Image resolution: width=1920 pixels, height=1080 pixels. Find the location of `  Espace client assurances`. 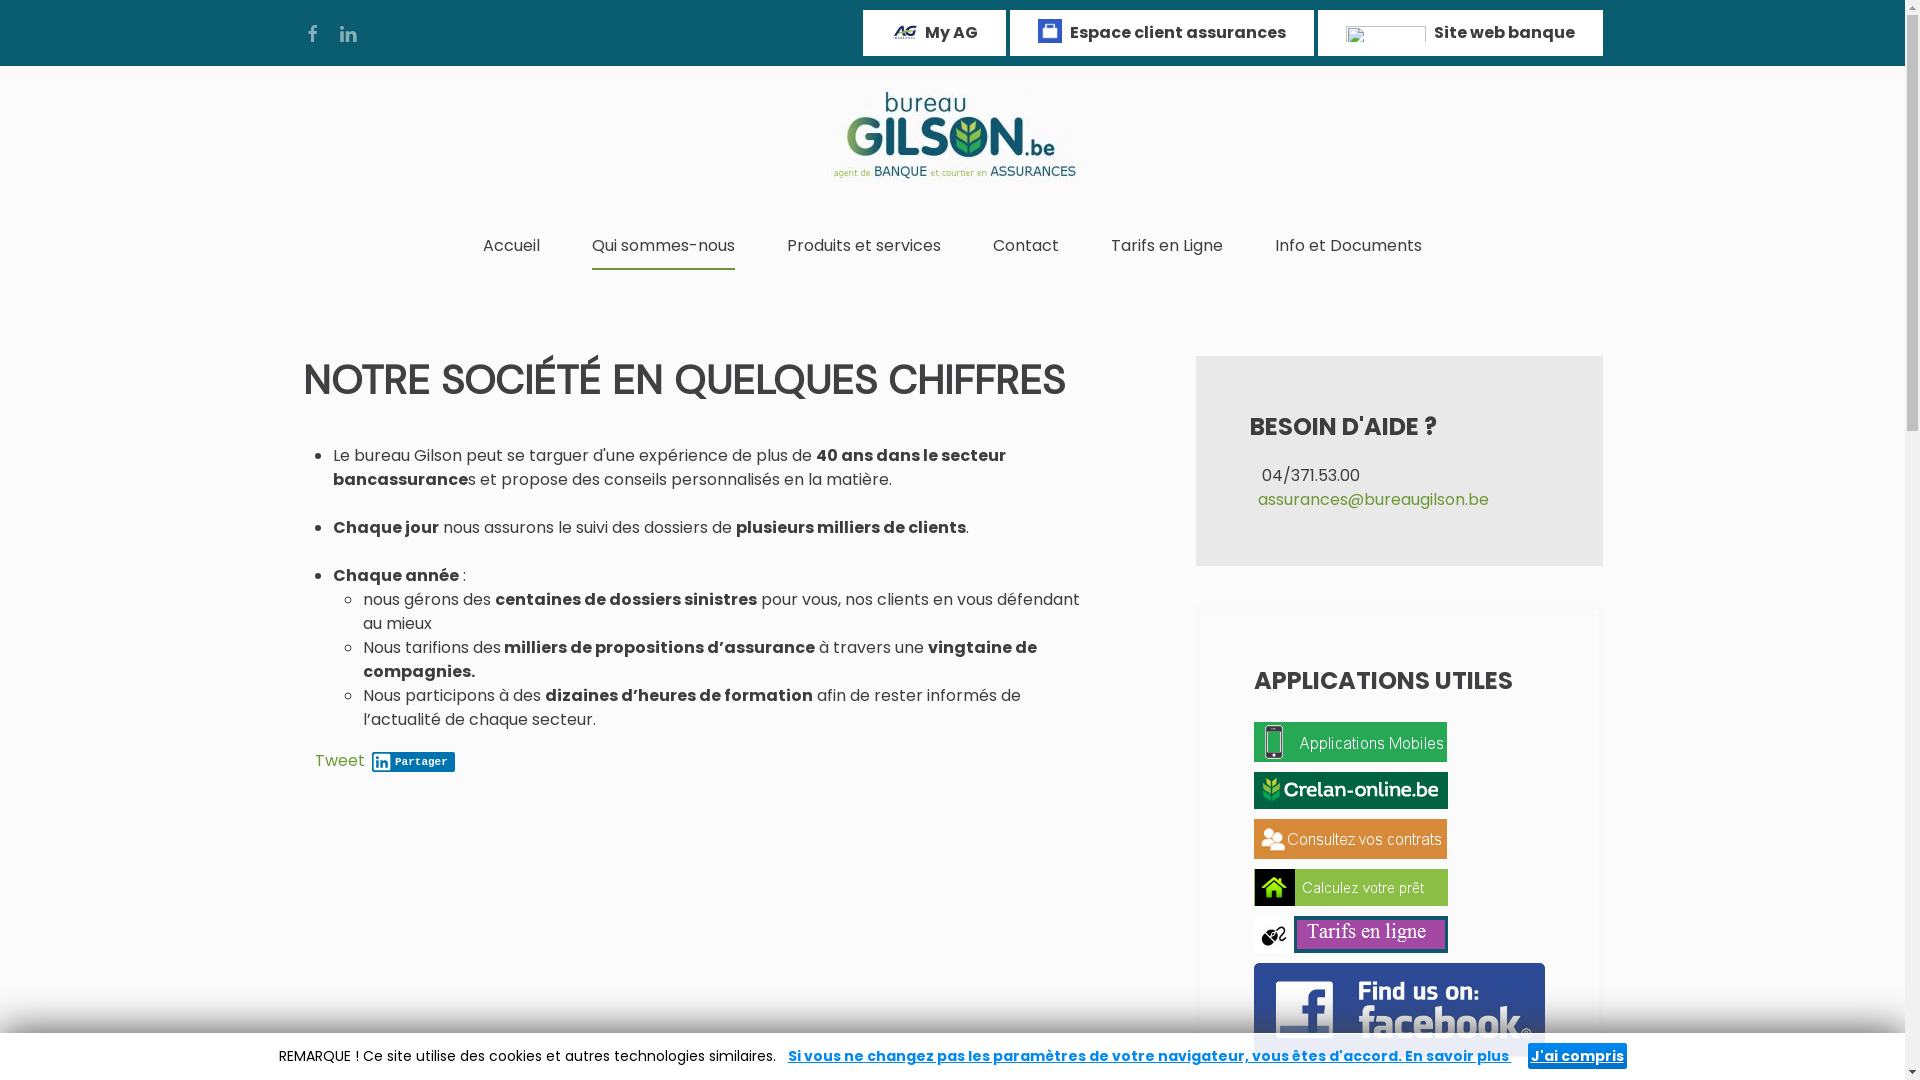

  Espace client assurances is located at coordinates (1162, 33).